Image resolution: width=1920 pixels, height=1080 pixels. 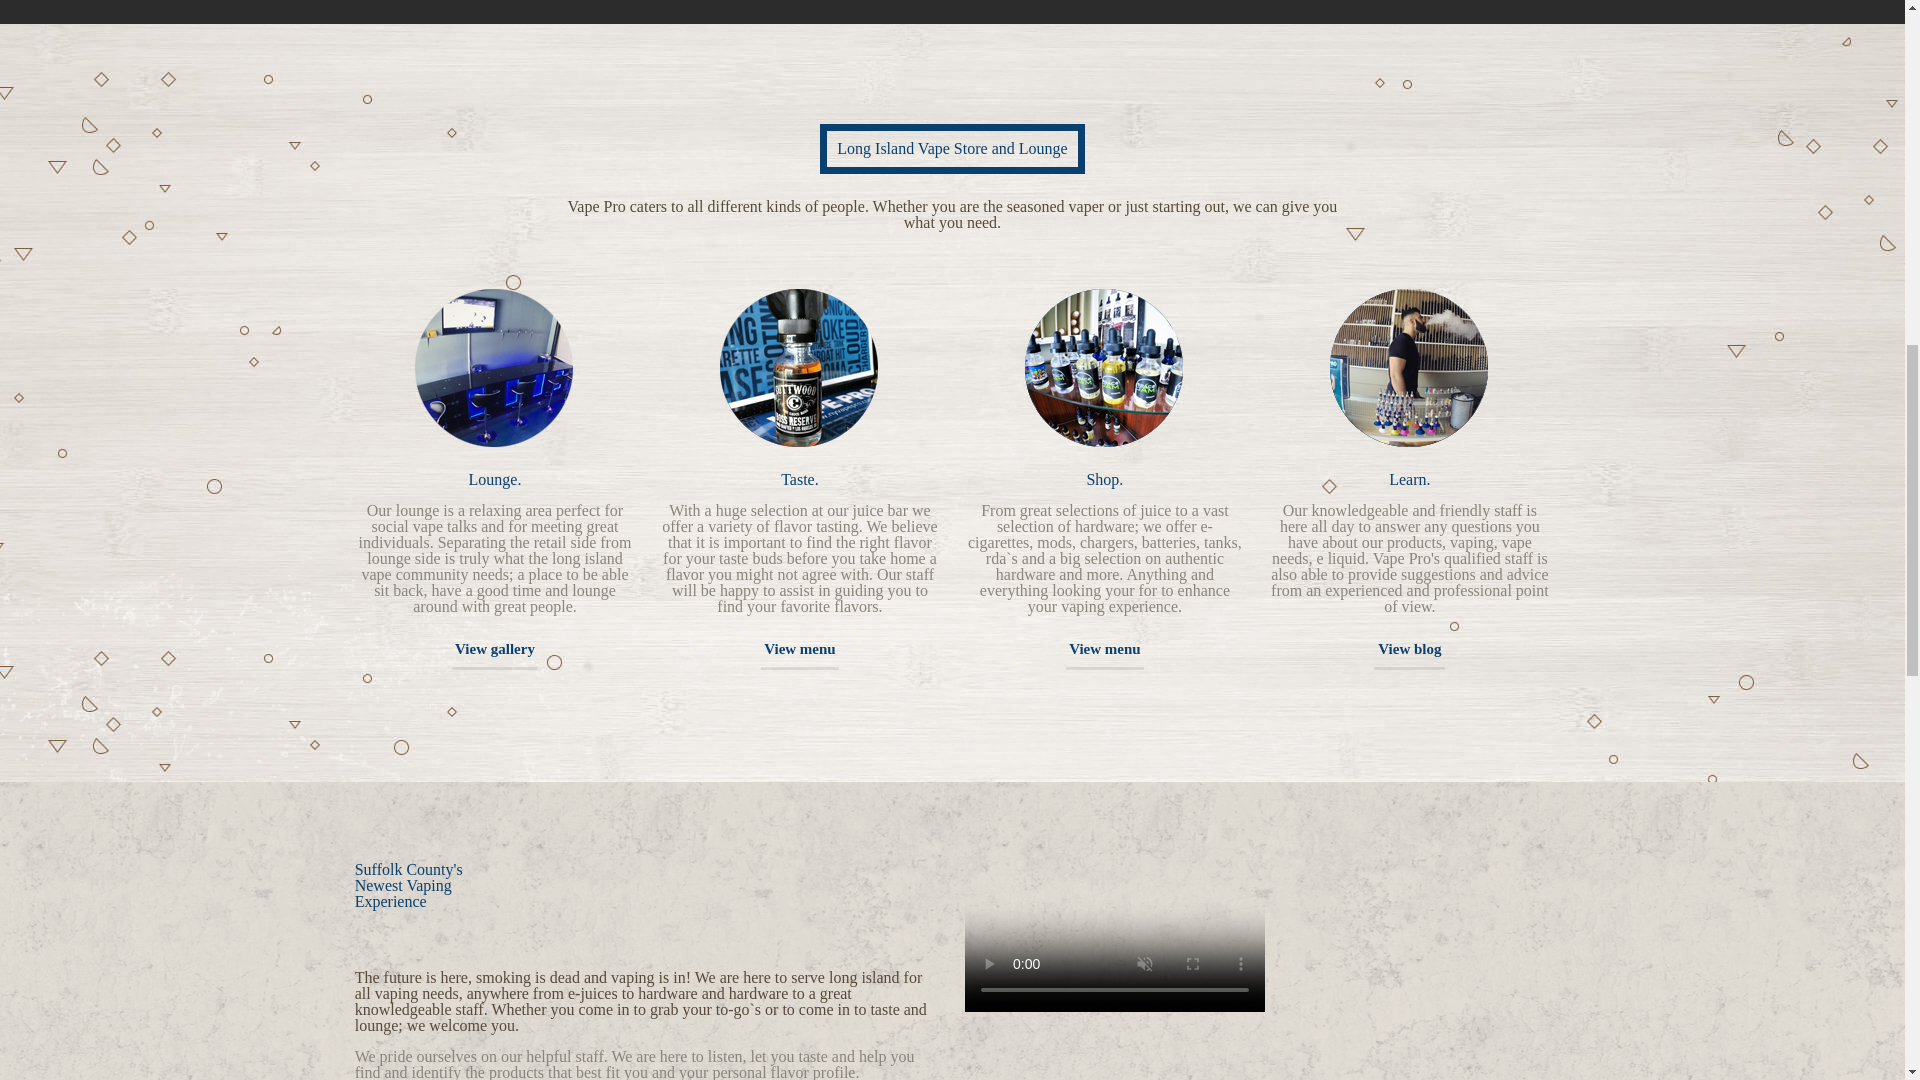 I want to click on View menu, so click(x=800, y=648).